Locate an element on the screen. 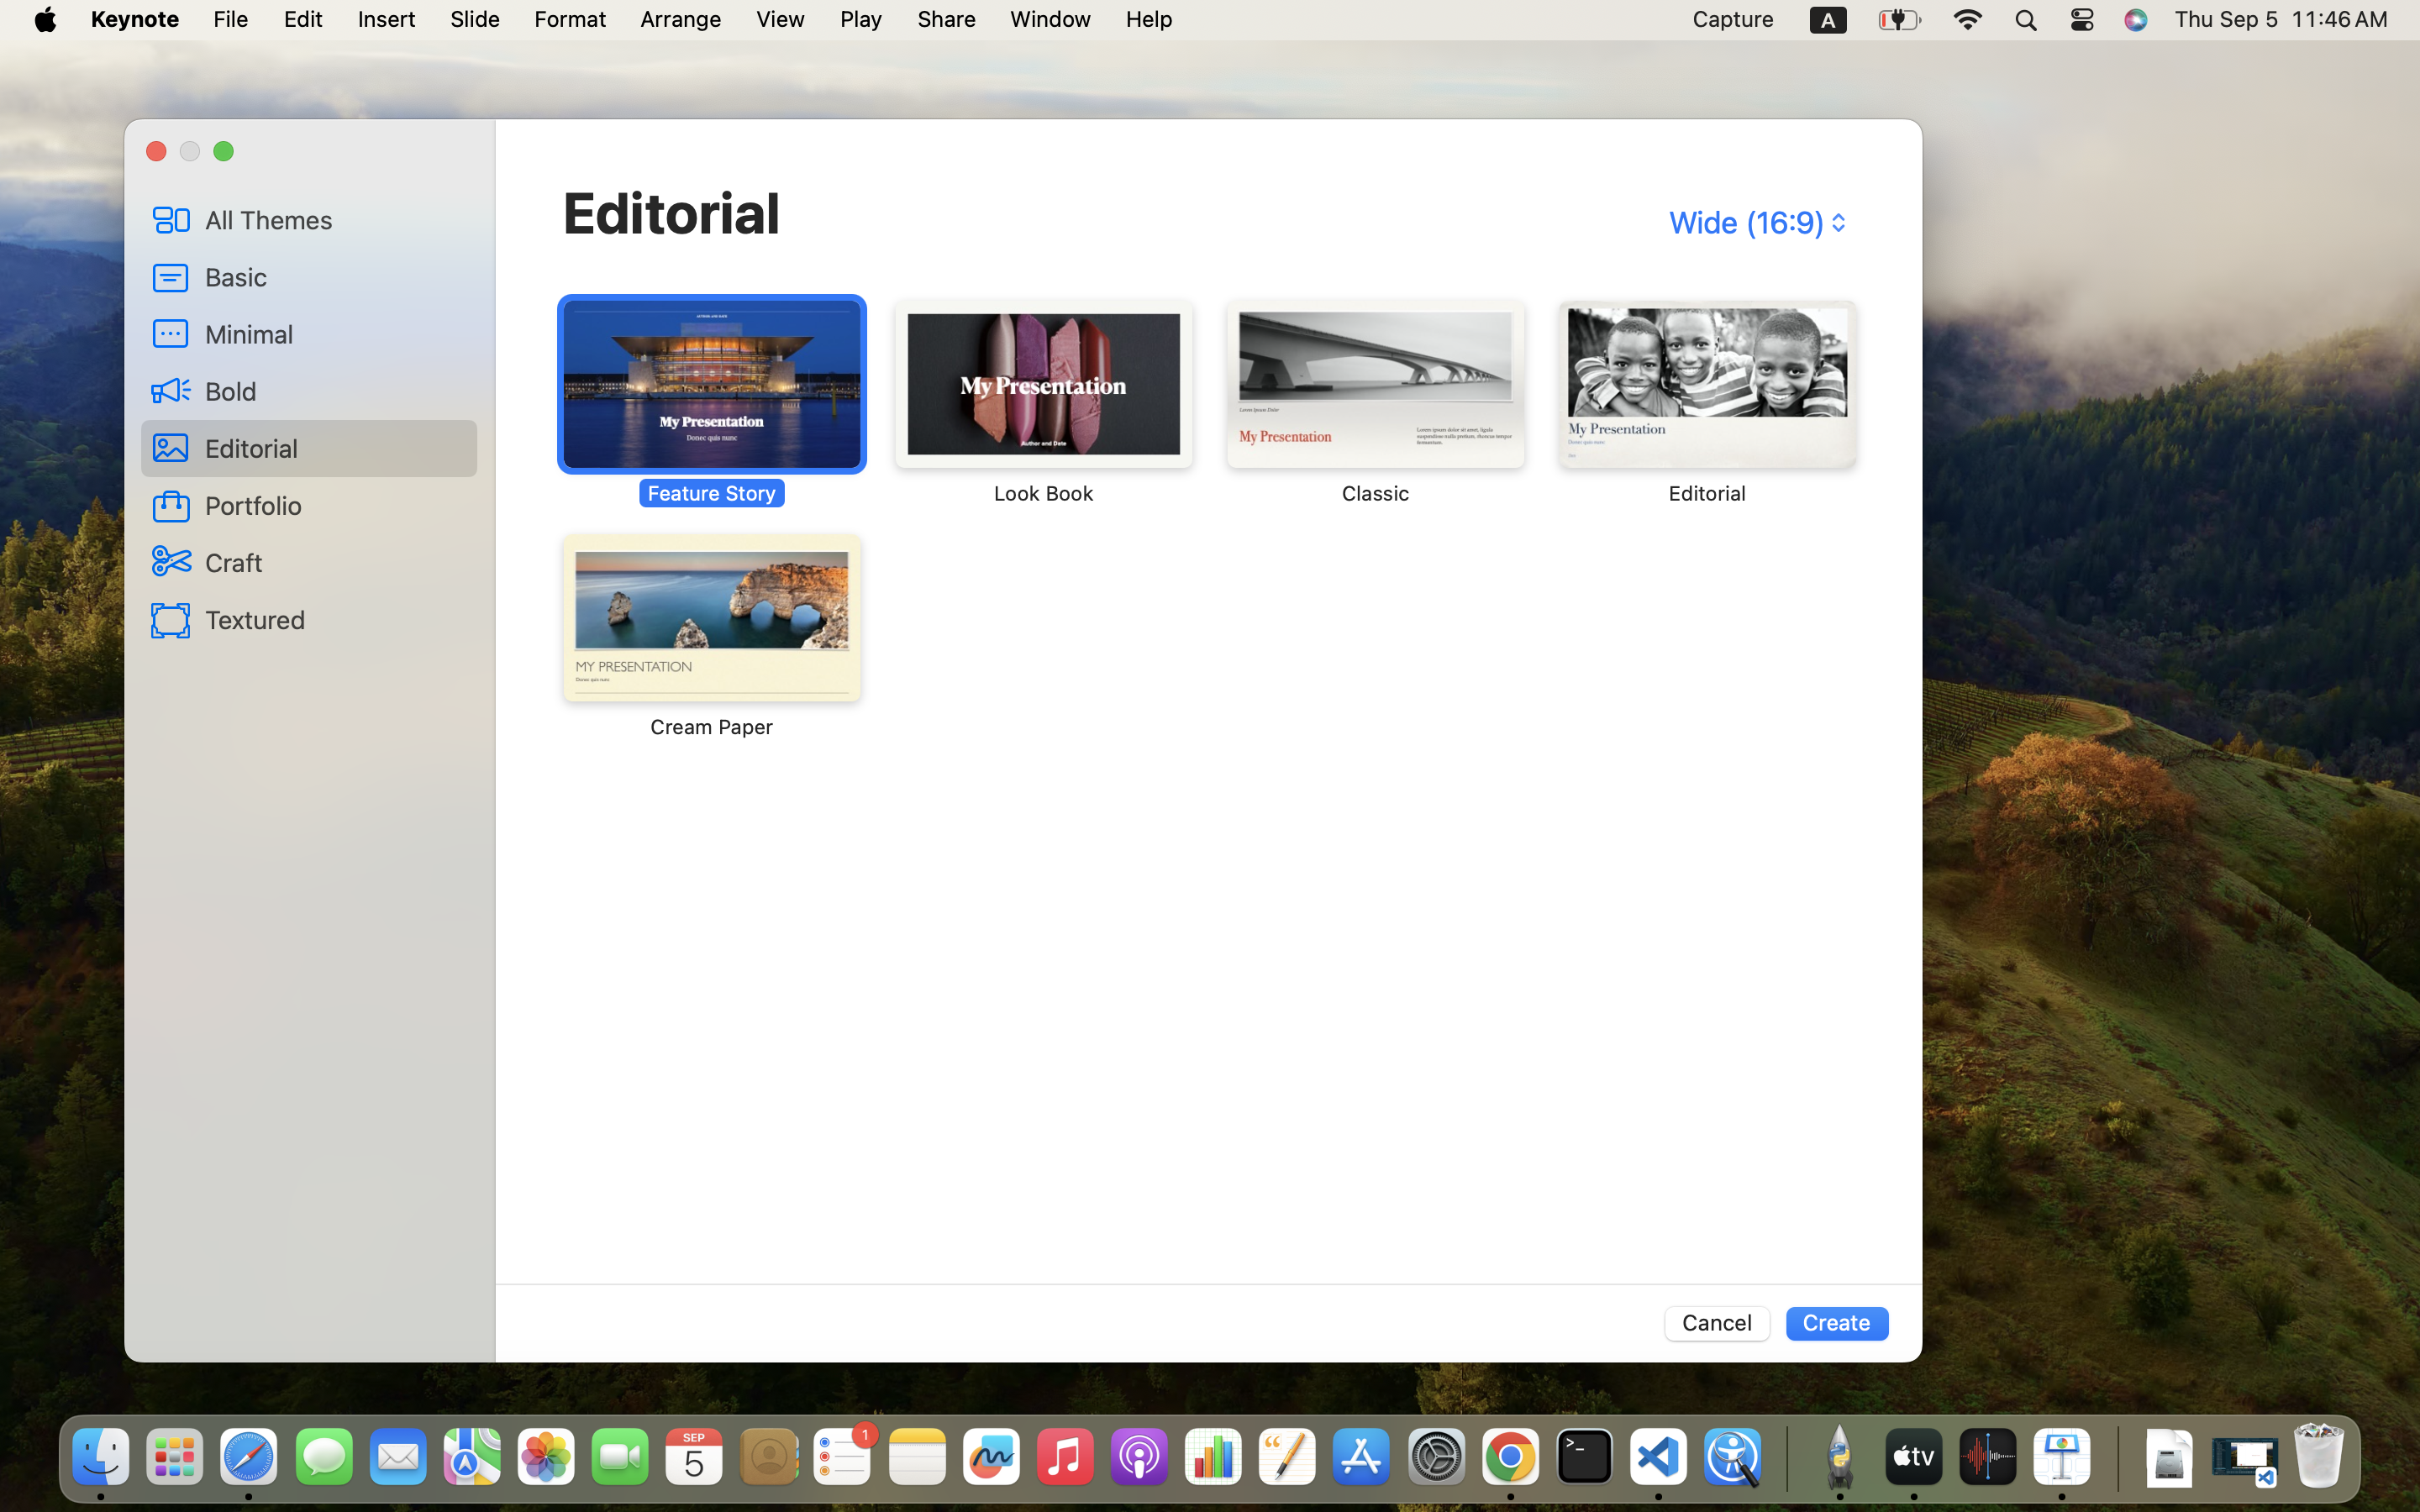 This screenshot has height=1512, width=2420. ‎⁨Look Book⁩ is located at coordinates (1043, 403).